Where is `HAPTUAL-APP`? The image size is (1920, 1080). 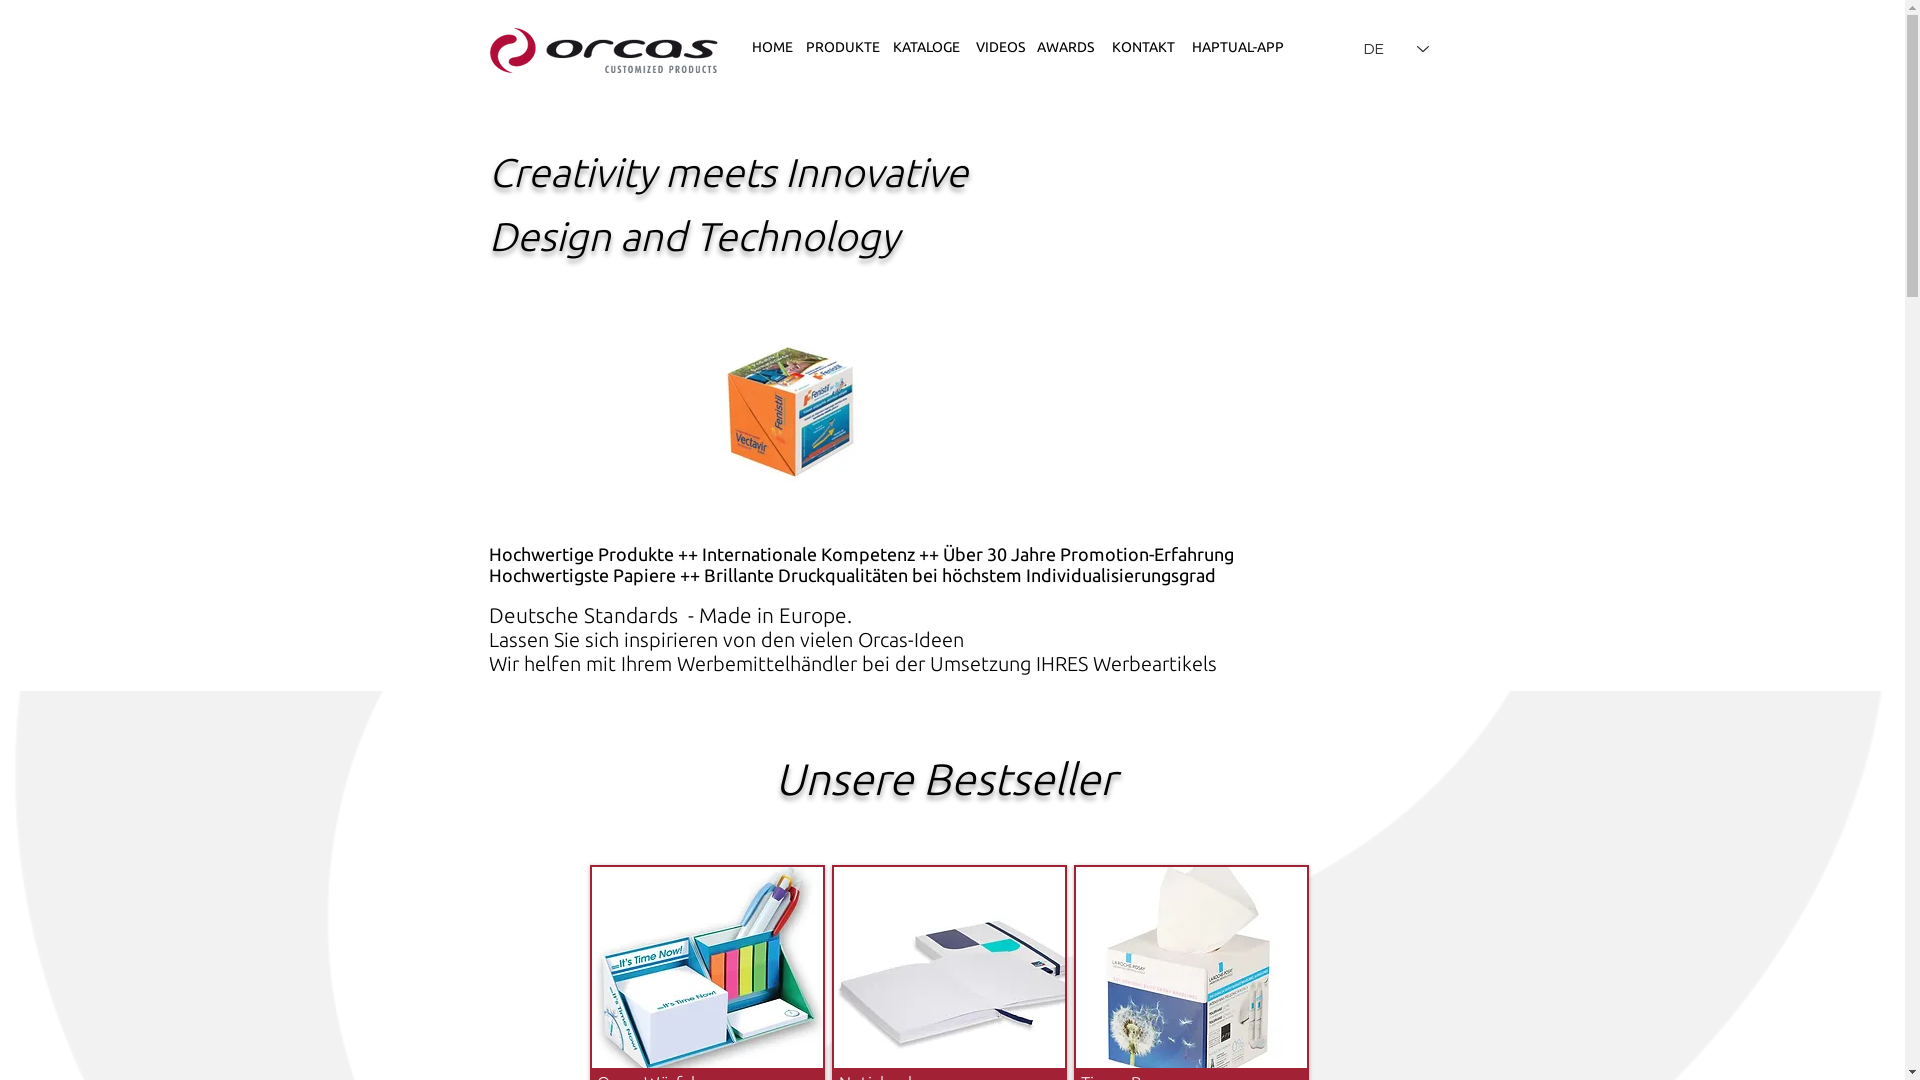 HAPTUAL-APP is located at coordinates (1238, 48).